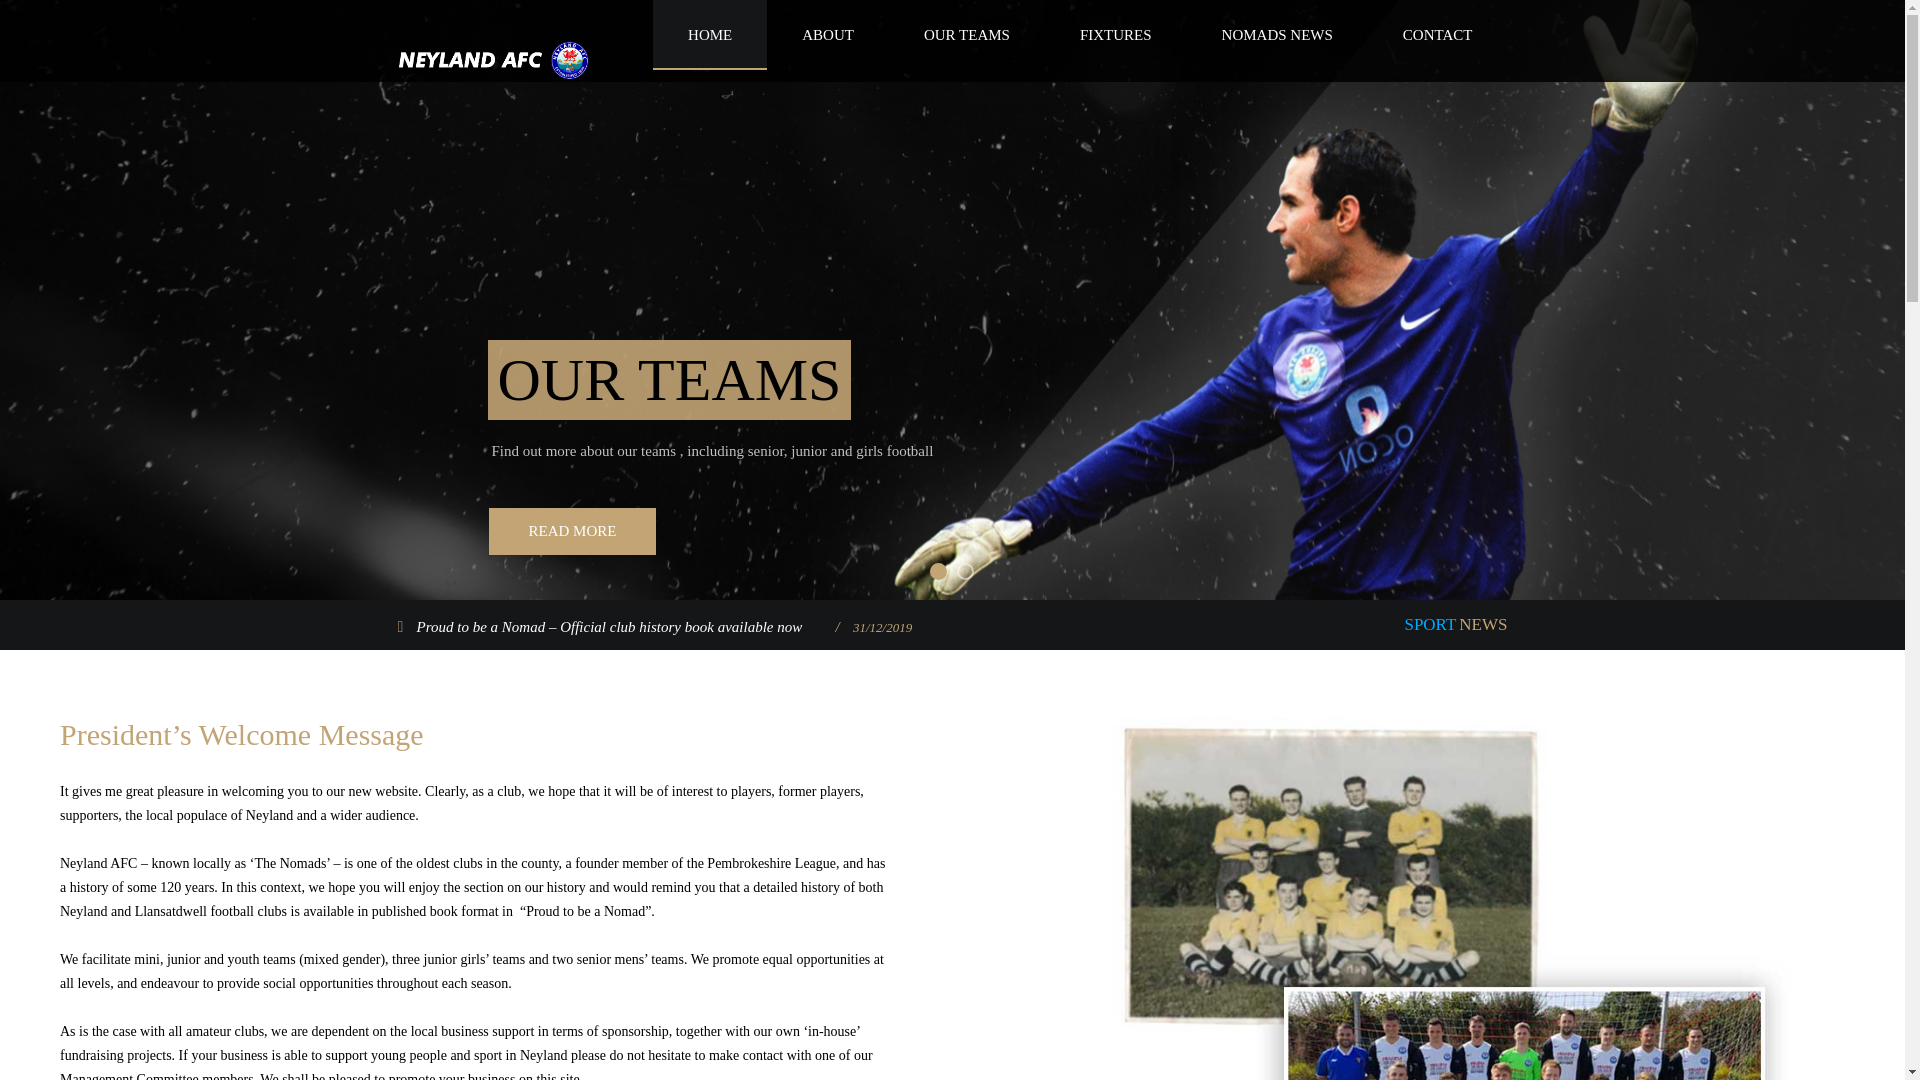 The height and width of the screenshot is (1080, 1920). What do you see at coordinates (572, 531) in the screenshot?
I see `READ MORE` at bounding box center [572, 531].